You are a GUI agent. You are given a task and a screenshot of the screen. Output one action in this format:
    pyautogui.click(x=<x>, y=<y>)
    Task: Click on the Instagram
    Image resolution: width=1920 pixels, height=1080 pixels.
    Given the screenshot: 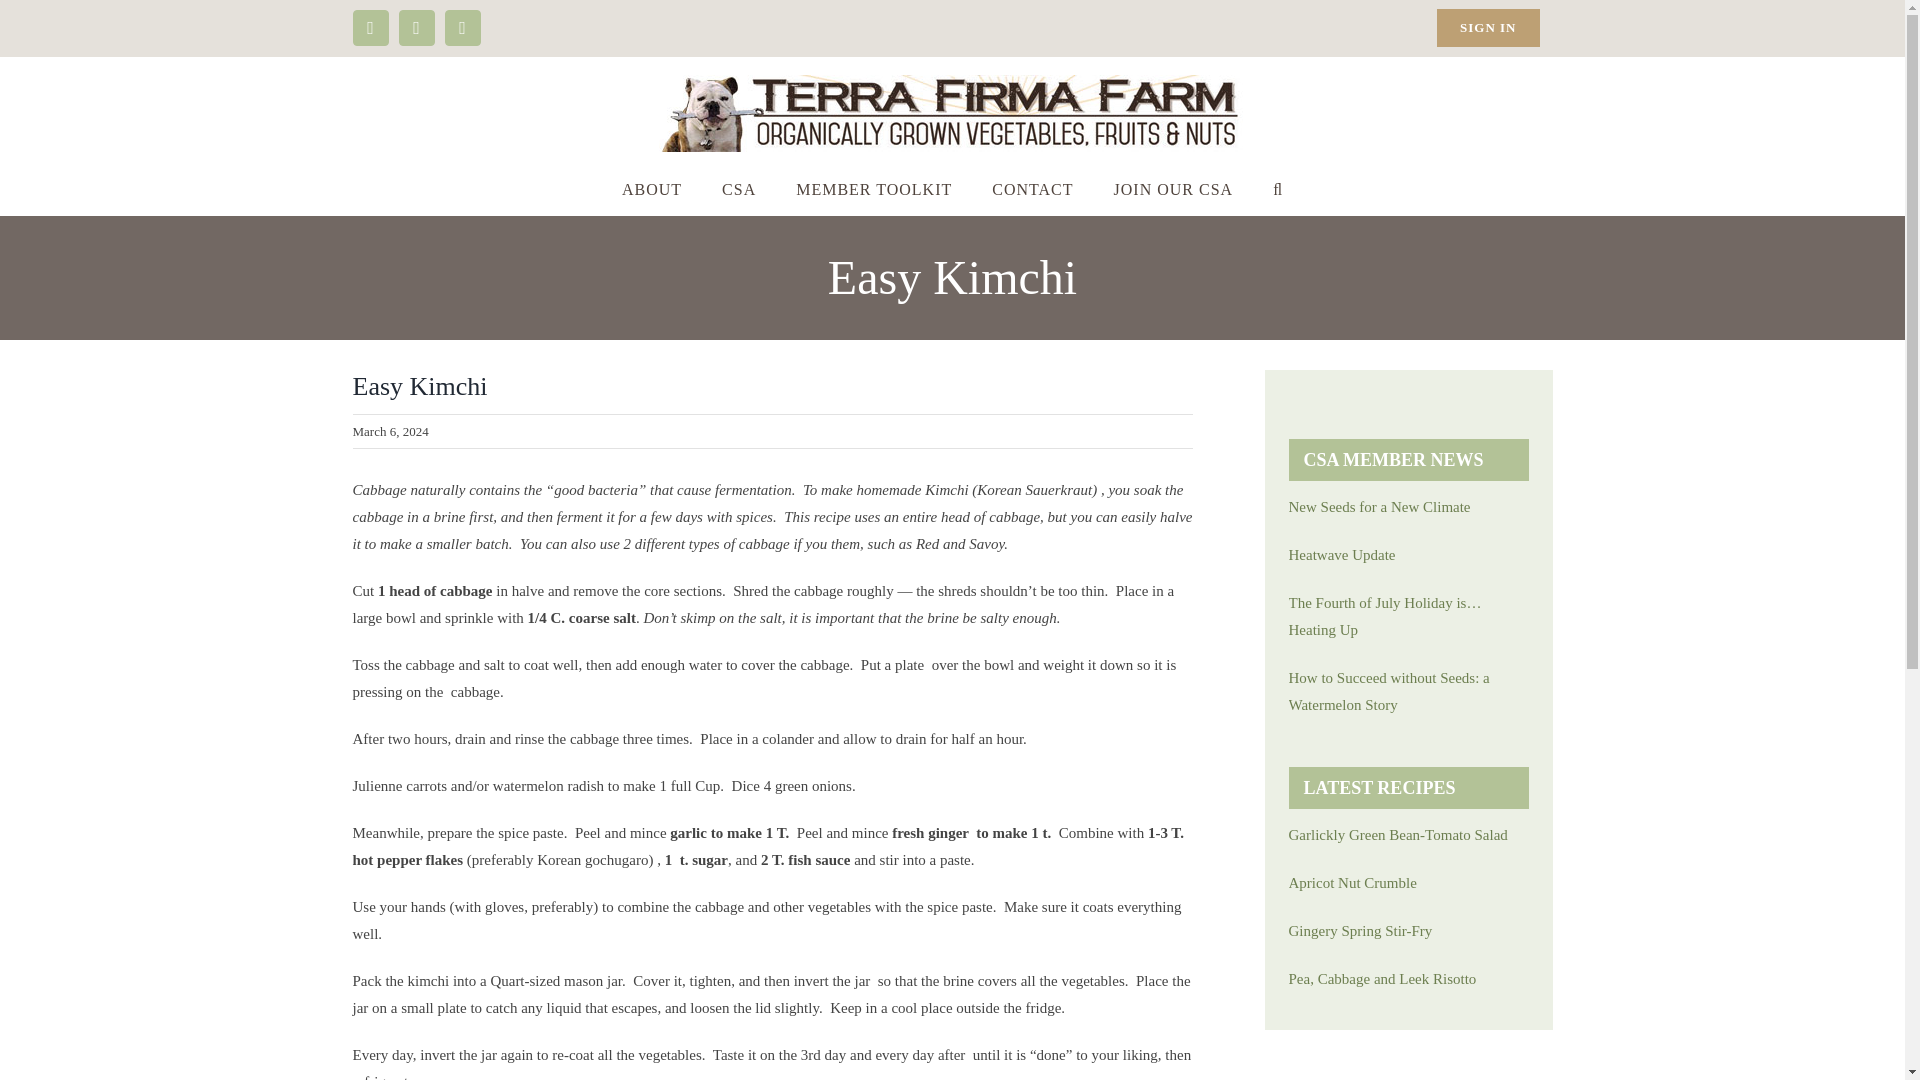 What is the action you would take?
    pyautogui.click(x=415, y=28)
    